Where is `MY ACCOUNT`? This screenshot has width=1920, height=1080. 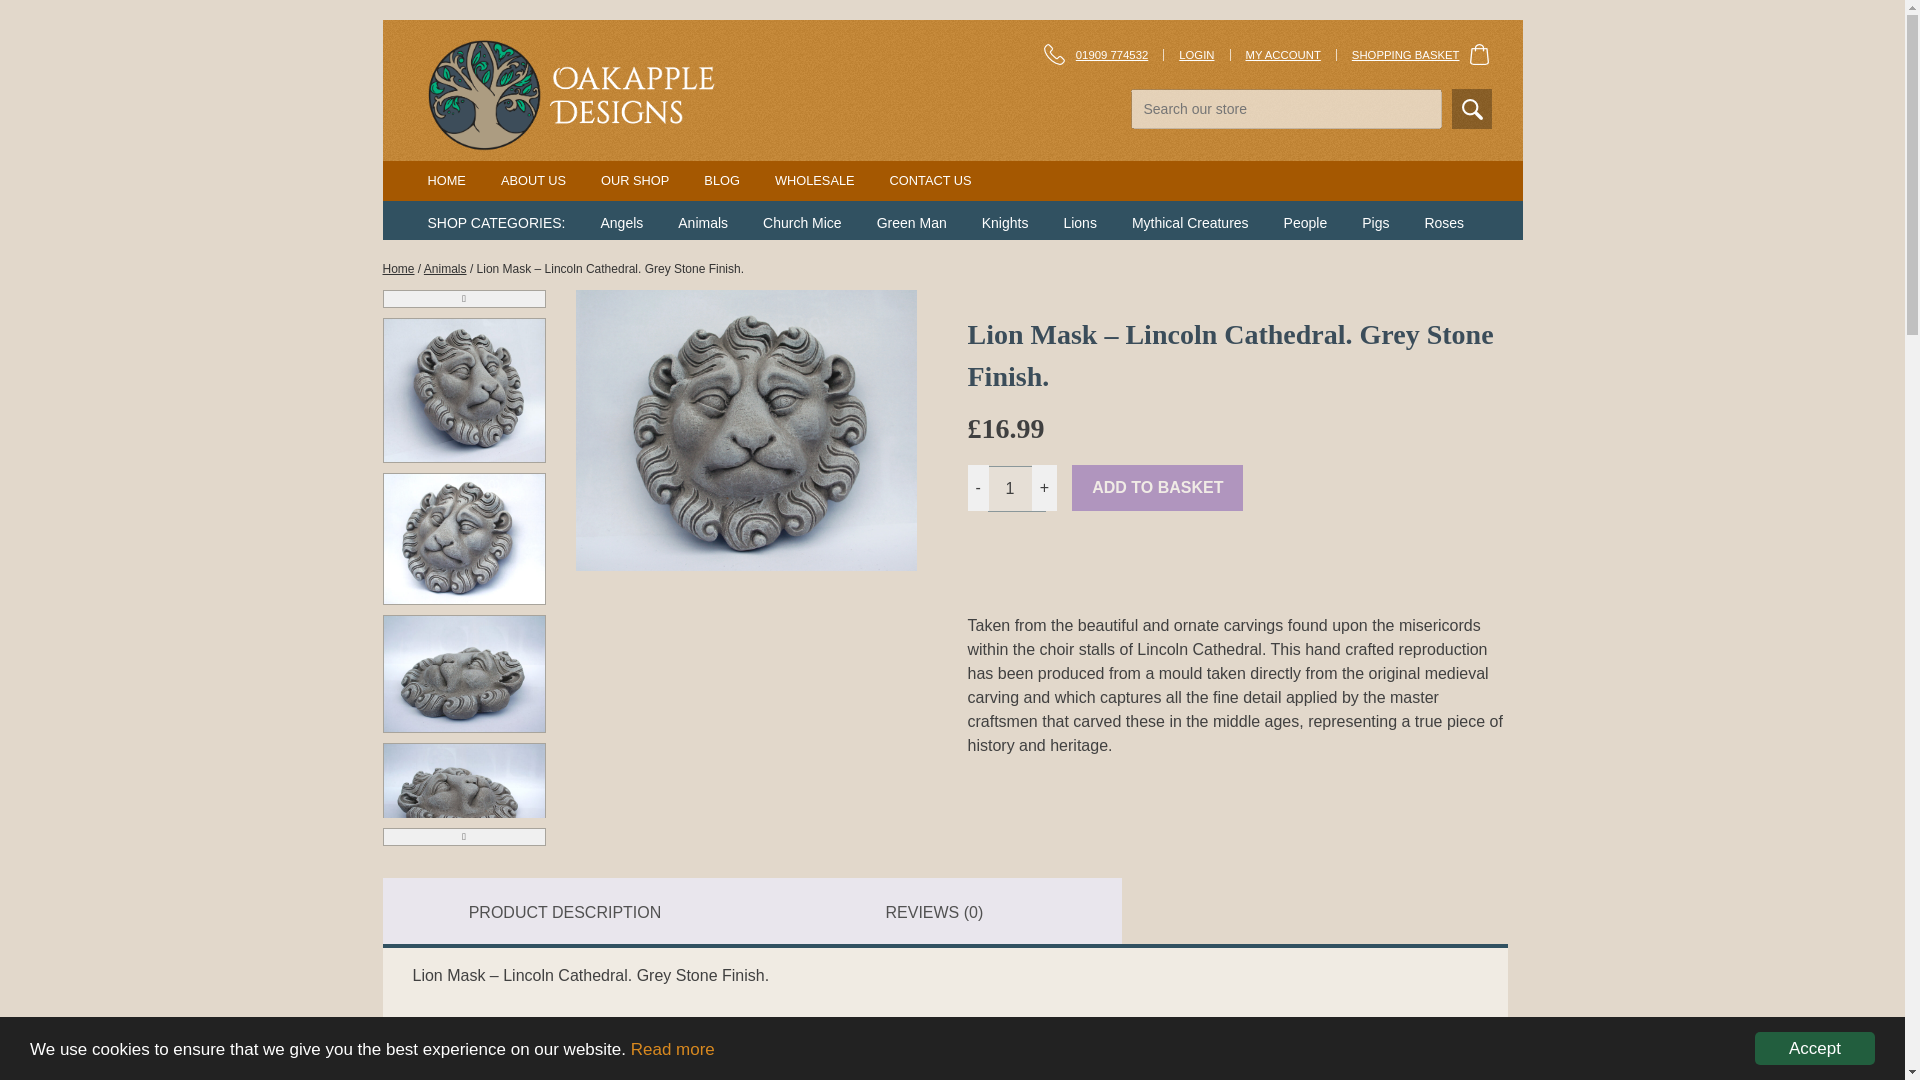 MY ACCOUNT is located at coordinates (1283, 54).